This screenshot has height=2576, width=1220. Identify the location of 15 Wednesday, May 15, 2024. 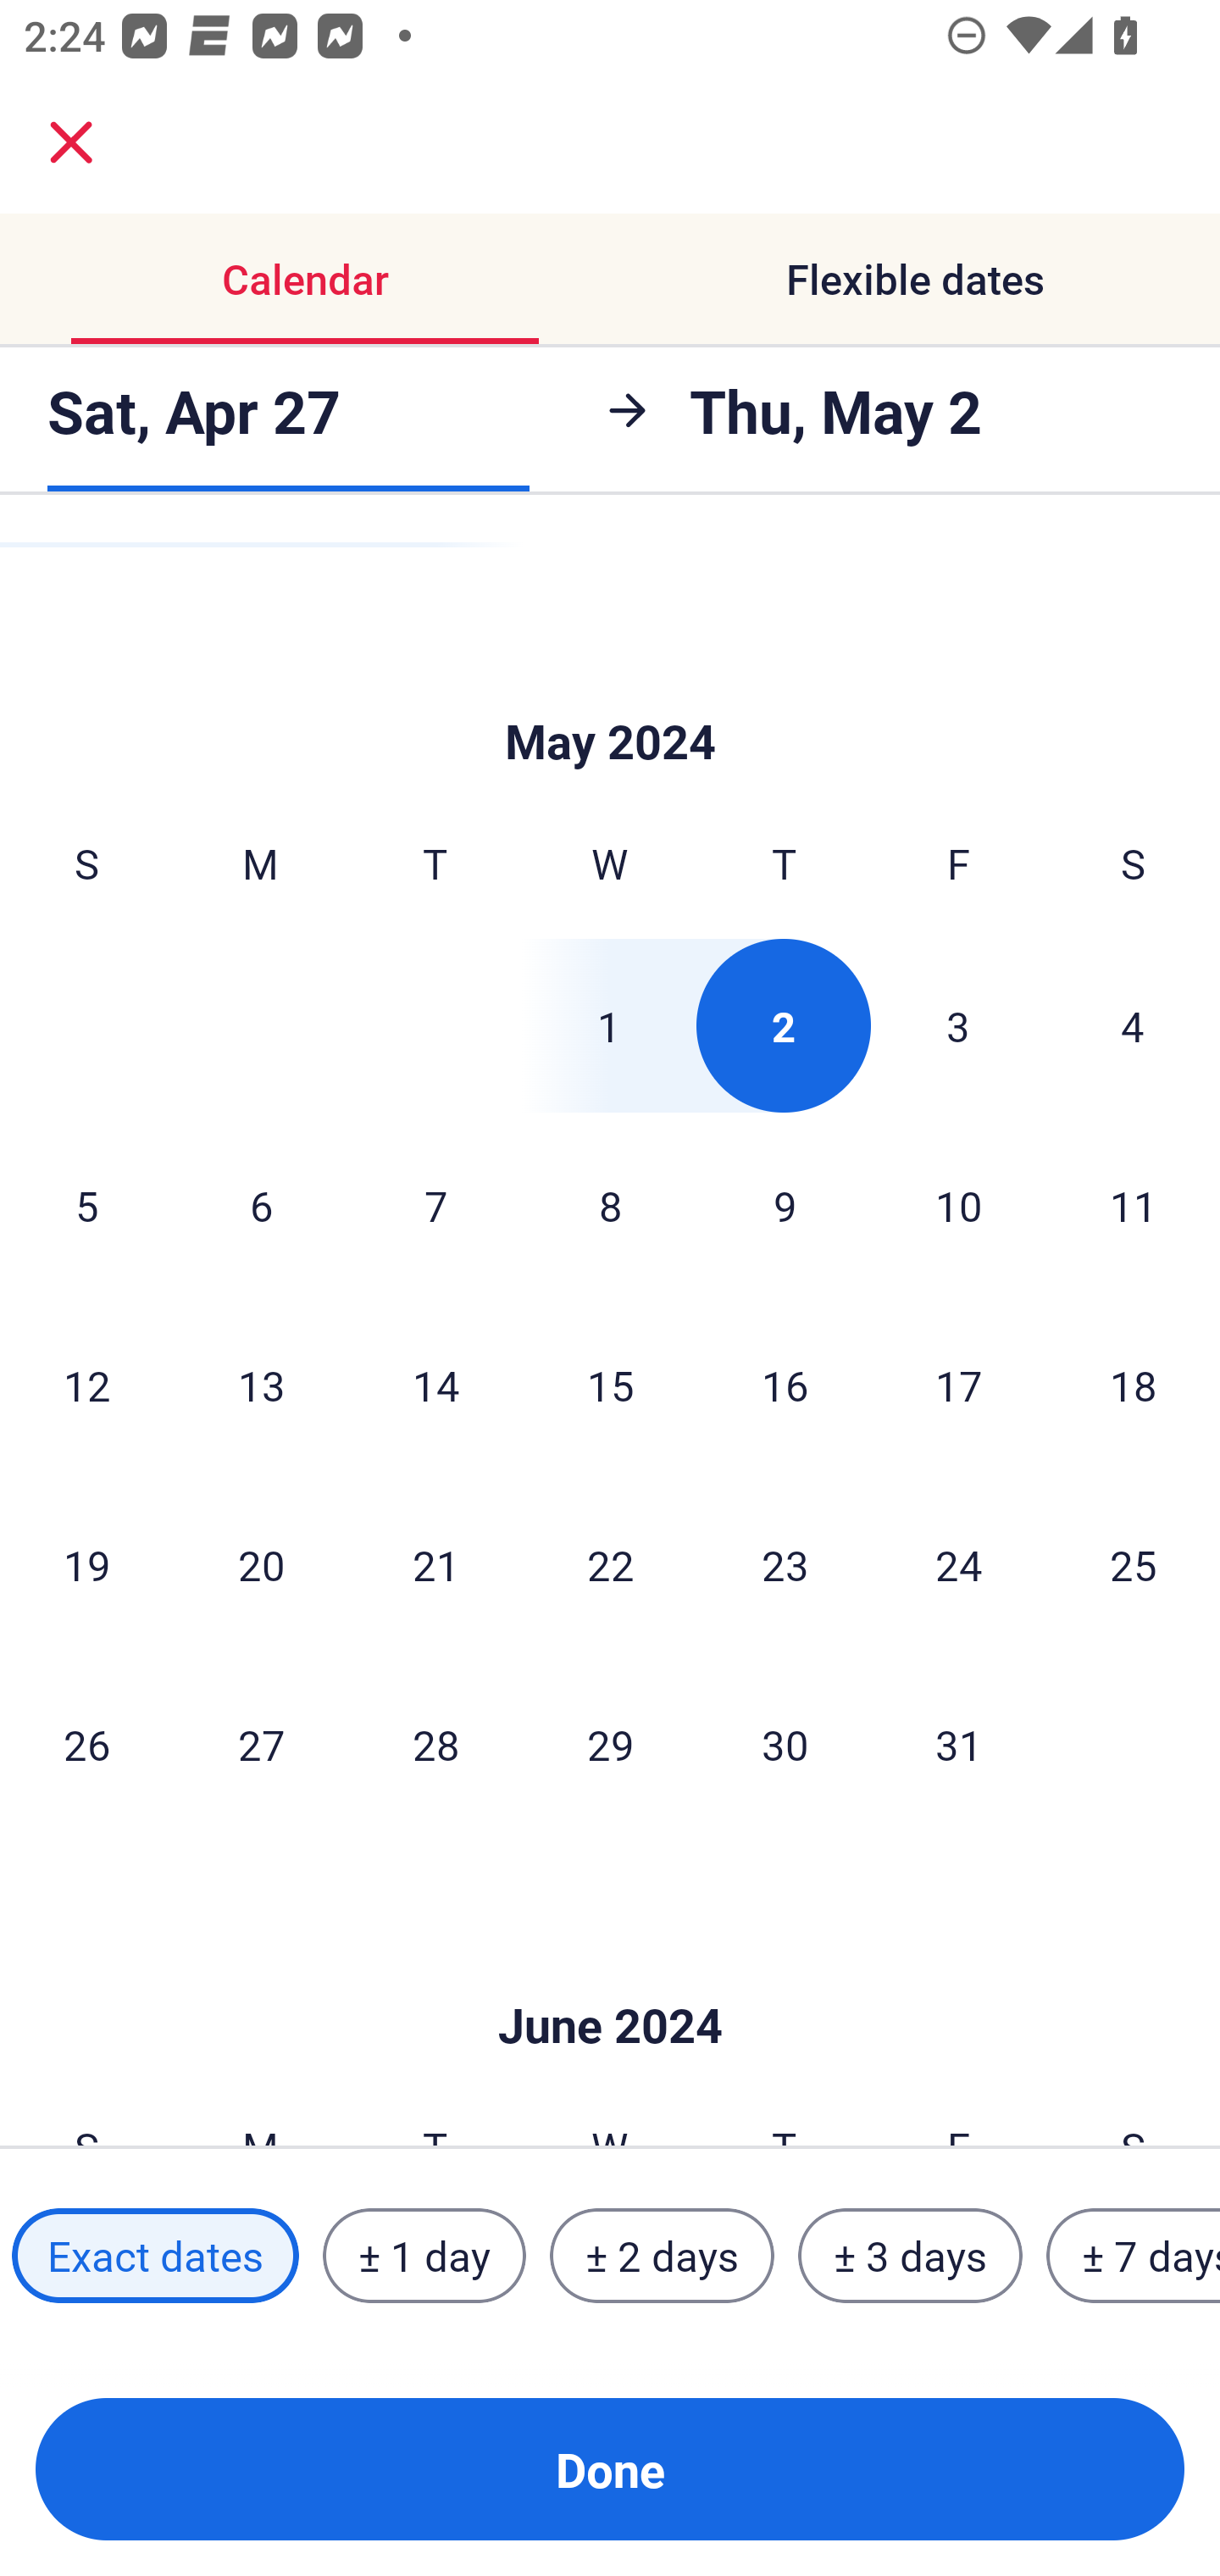
(610, 1385).